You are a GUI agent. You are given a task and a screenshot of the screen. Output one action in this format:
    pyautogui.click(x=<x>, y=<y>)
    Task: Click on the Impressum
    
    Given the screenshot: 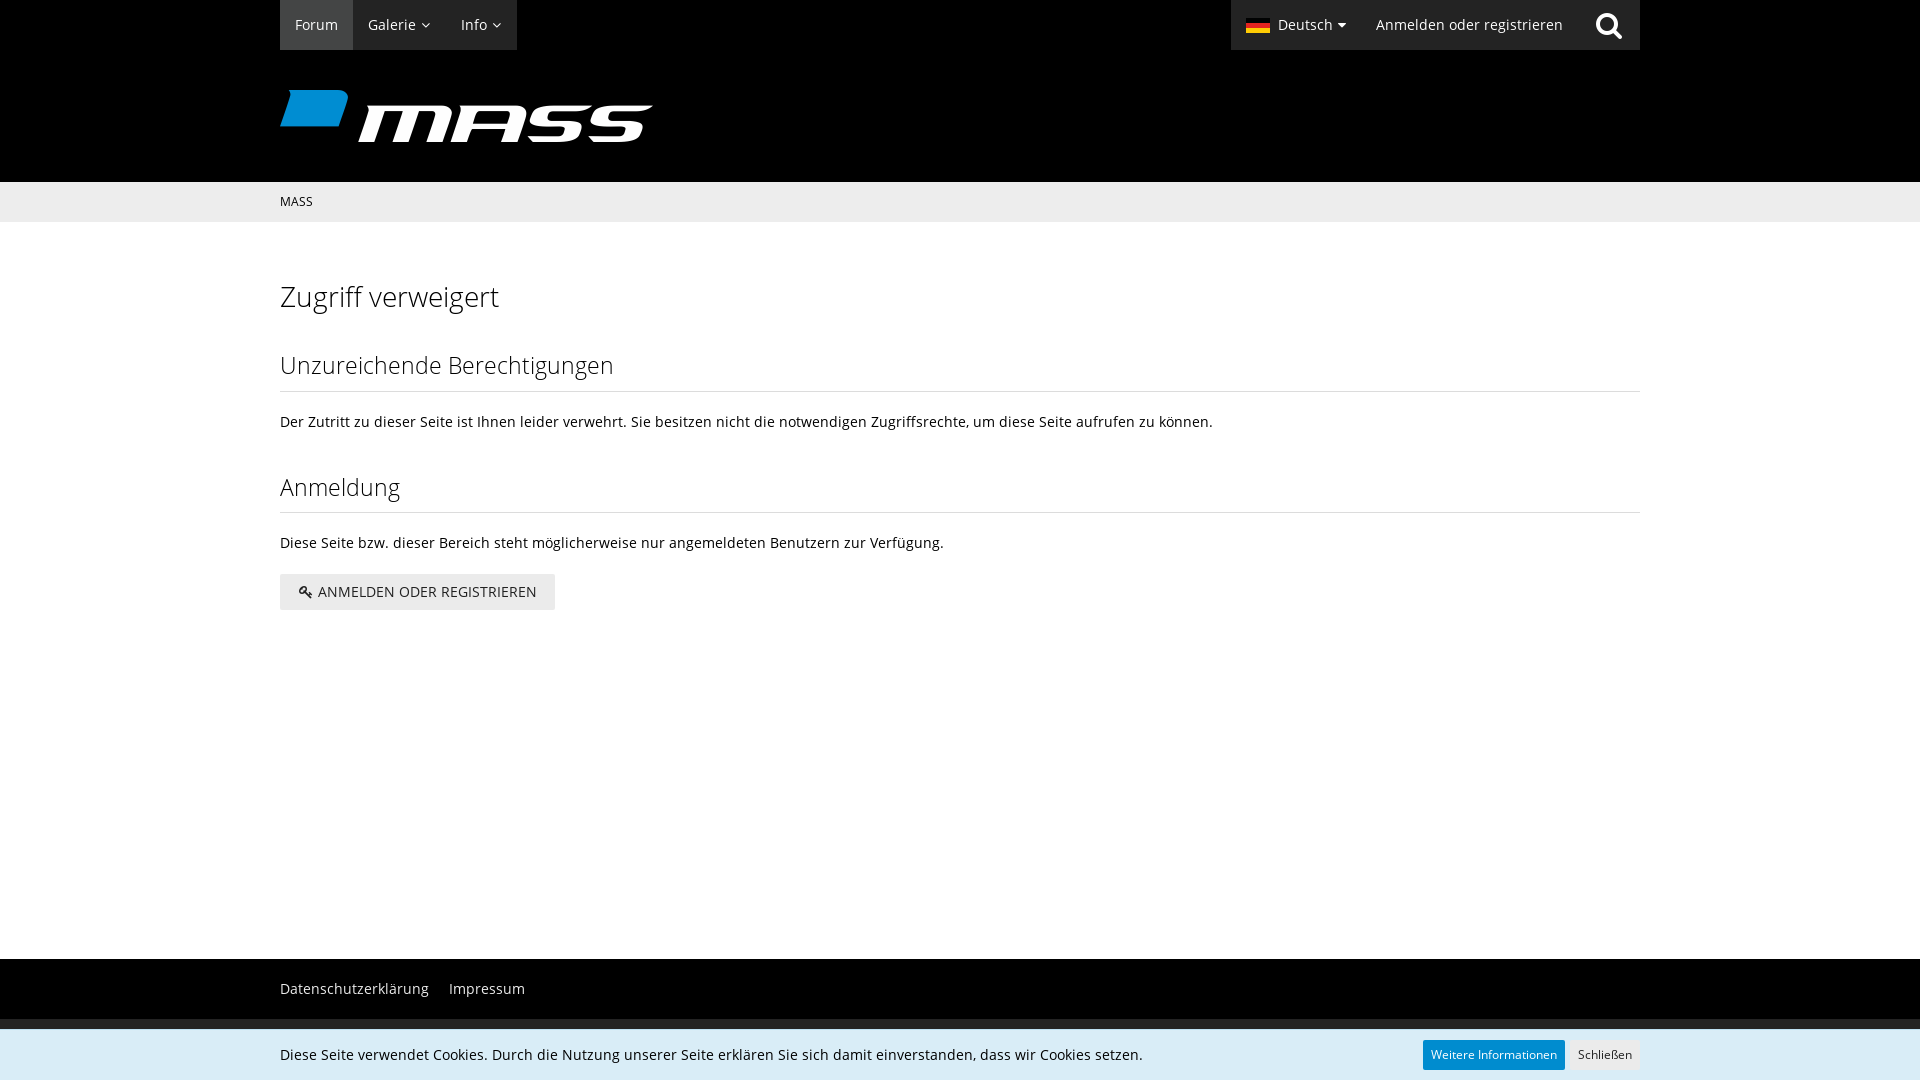 What is the action you would take?
    pyautogui.click(x=487, y=988)
    